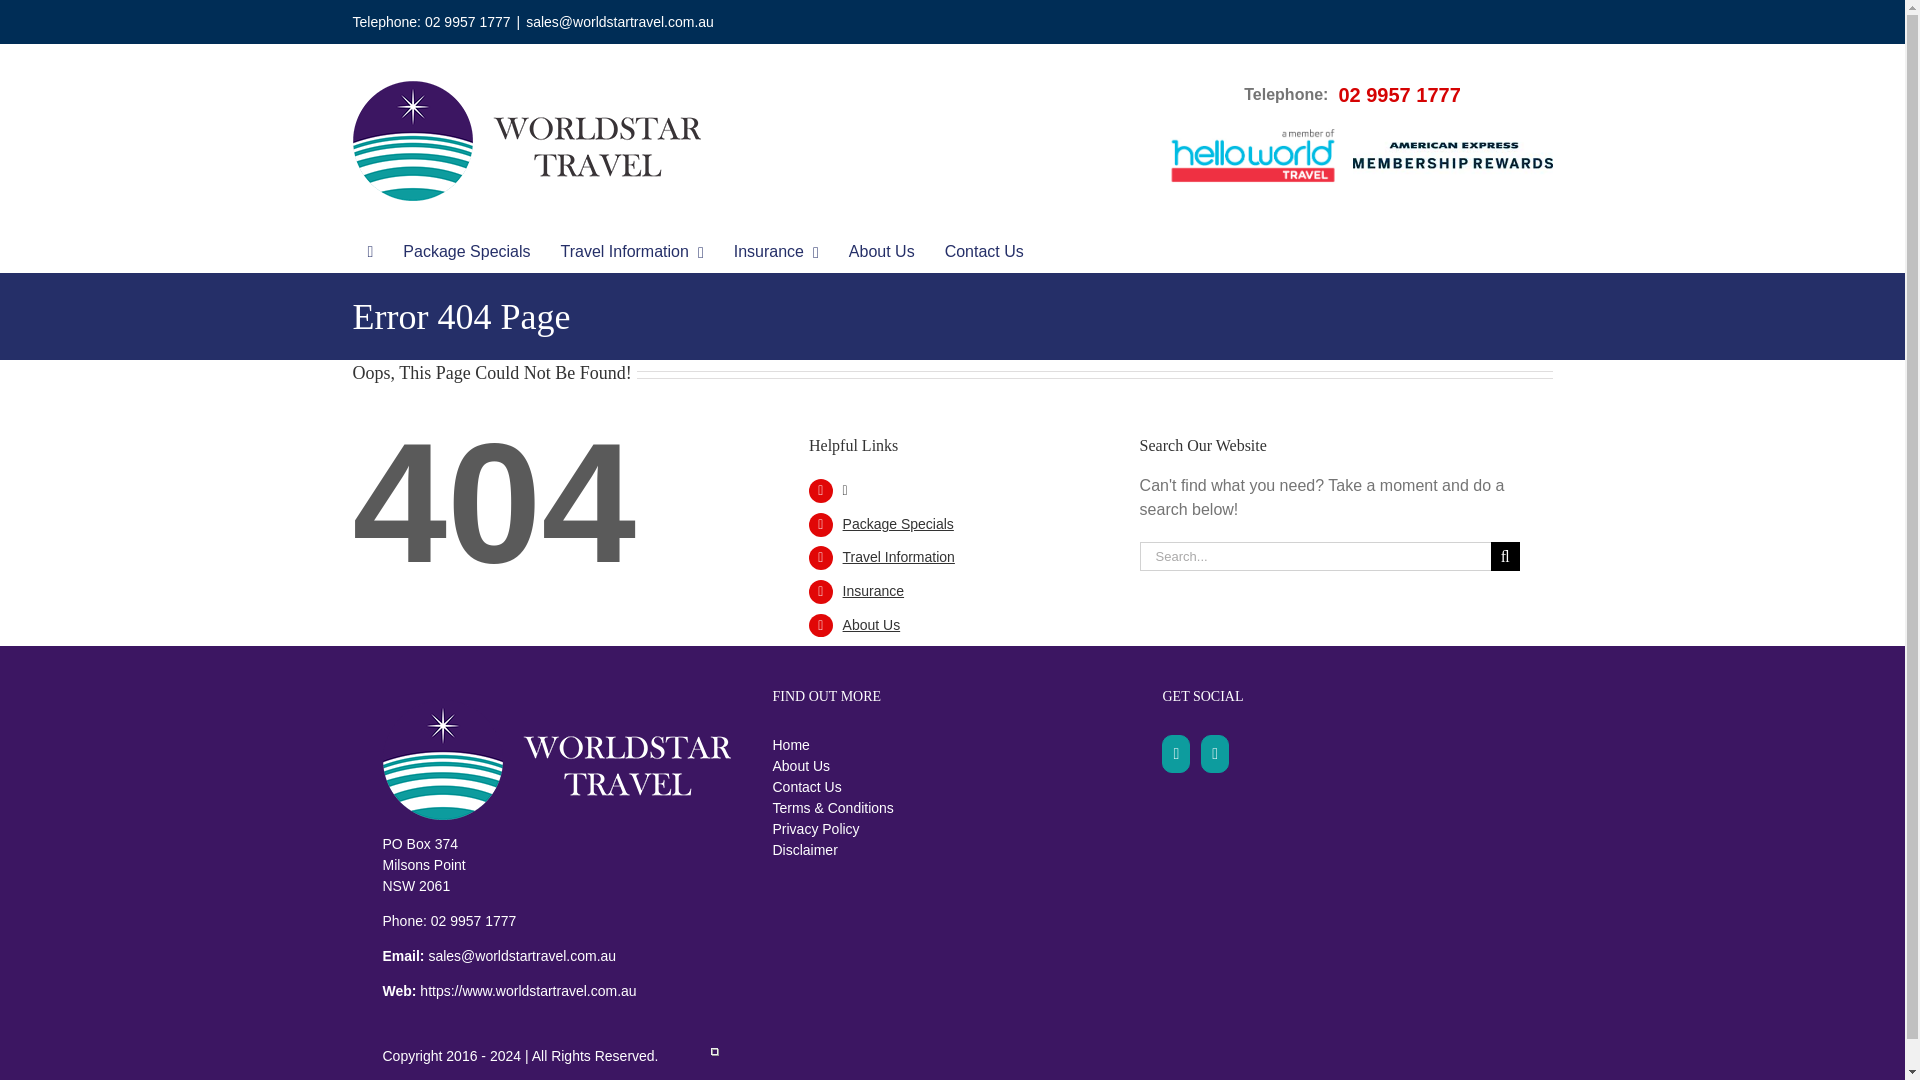 Image resolution: width=1920 pixels, height=1080 pixels. Describe the element at coordinates (1398, 94) in the screenshot. I see `02 9957 1777` at that location.